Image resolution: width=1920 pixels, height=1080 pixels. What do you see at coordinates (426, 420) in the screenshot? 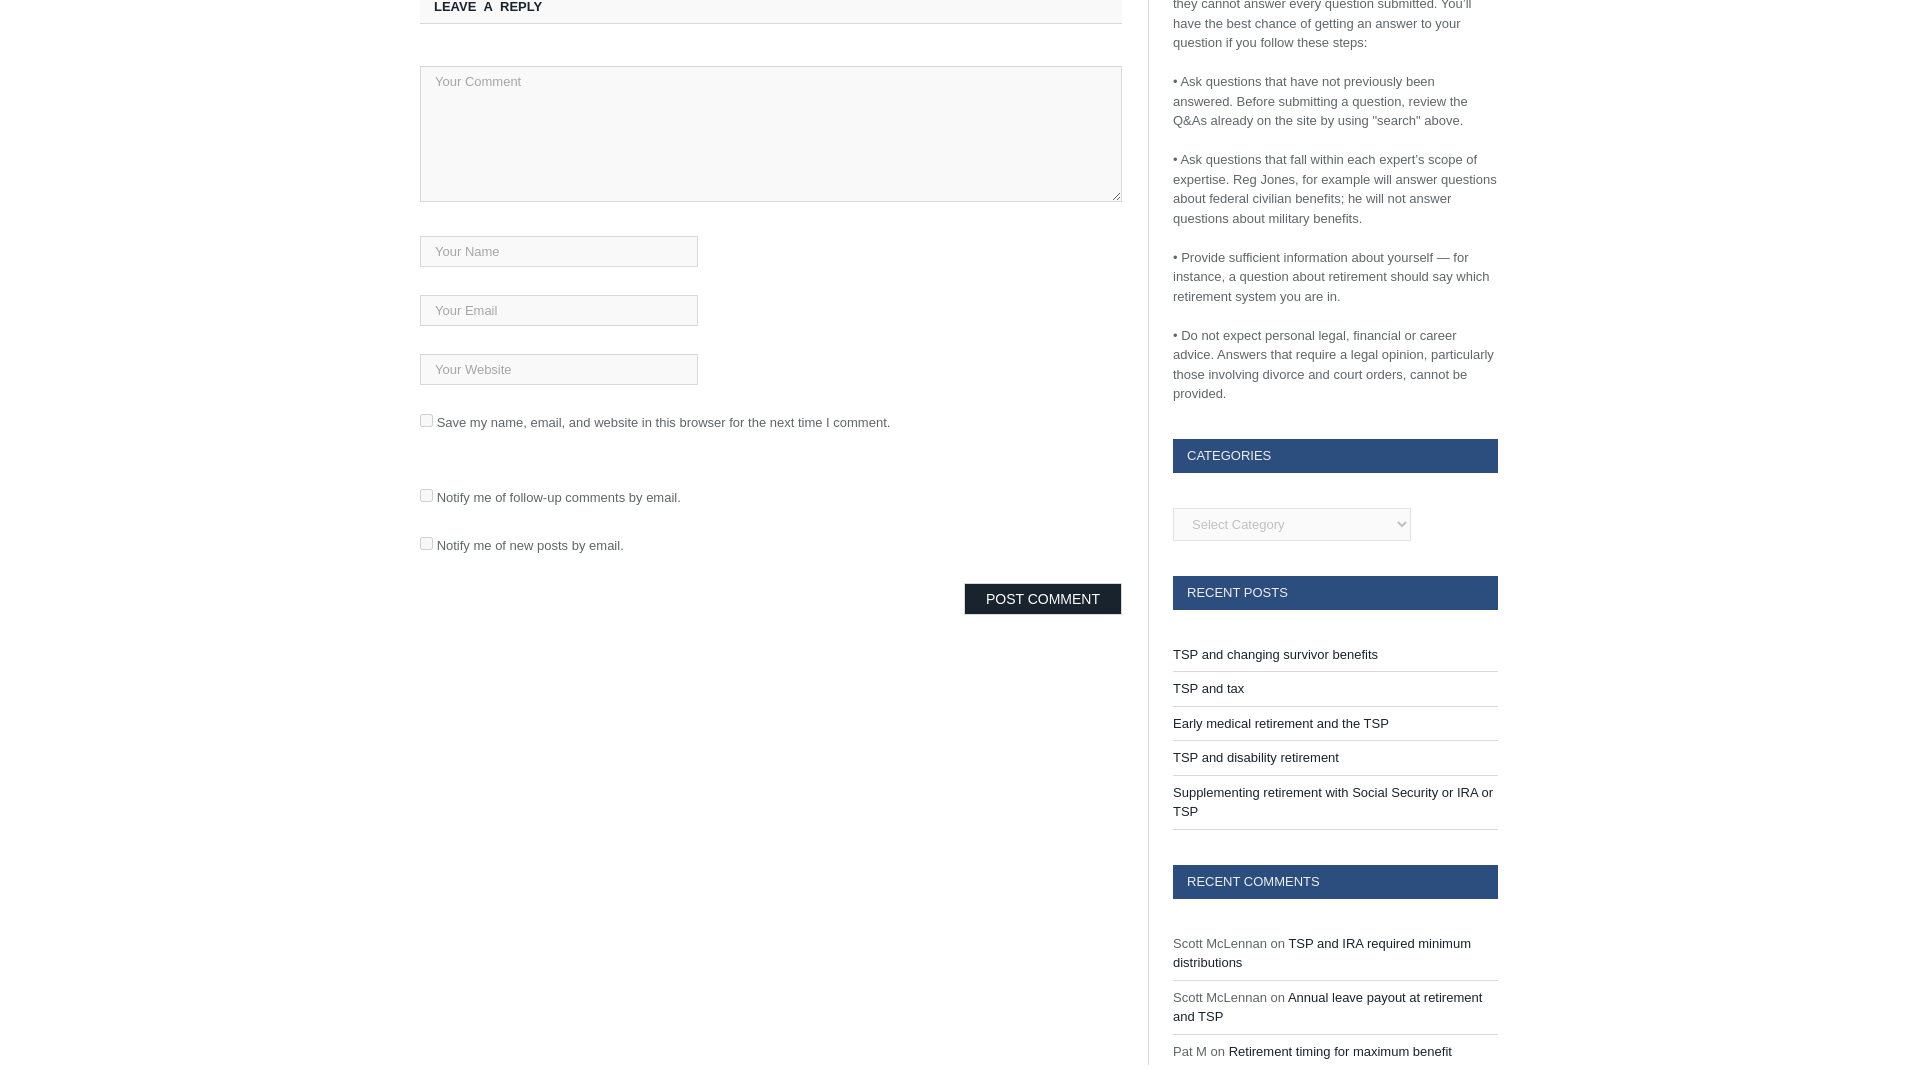
I see `yes` at bounding box center [426, 420].